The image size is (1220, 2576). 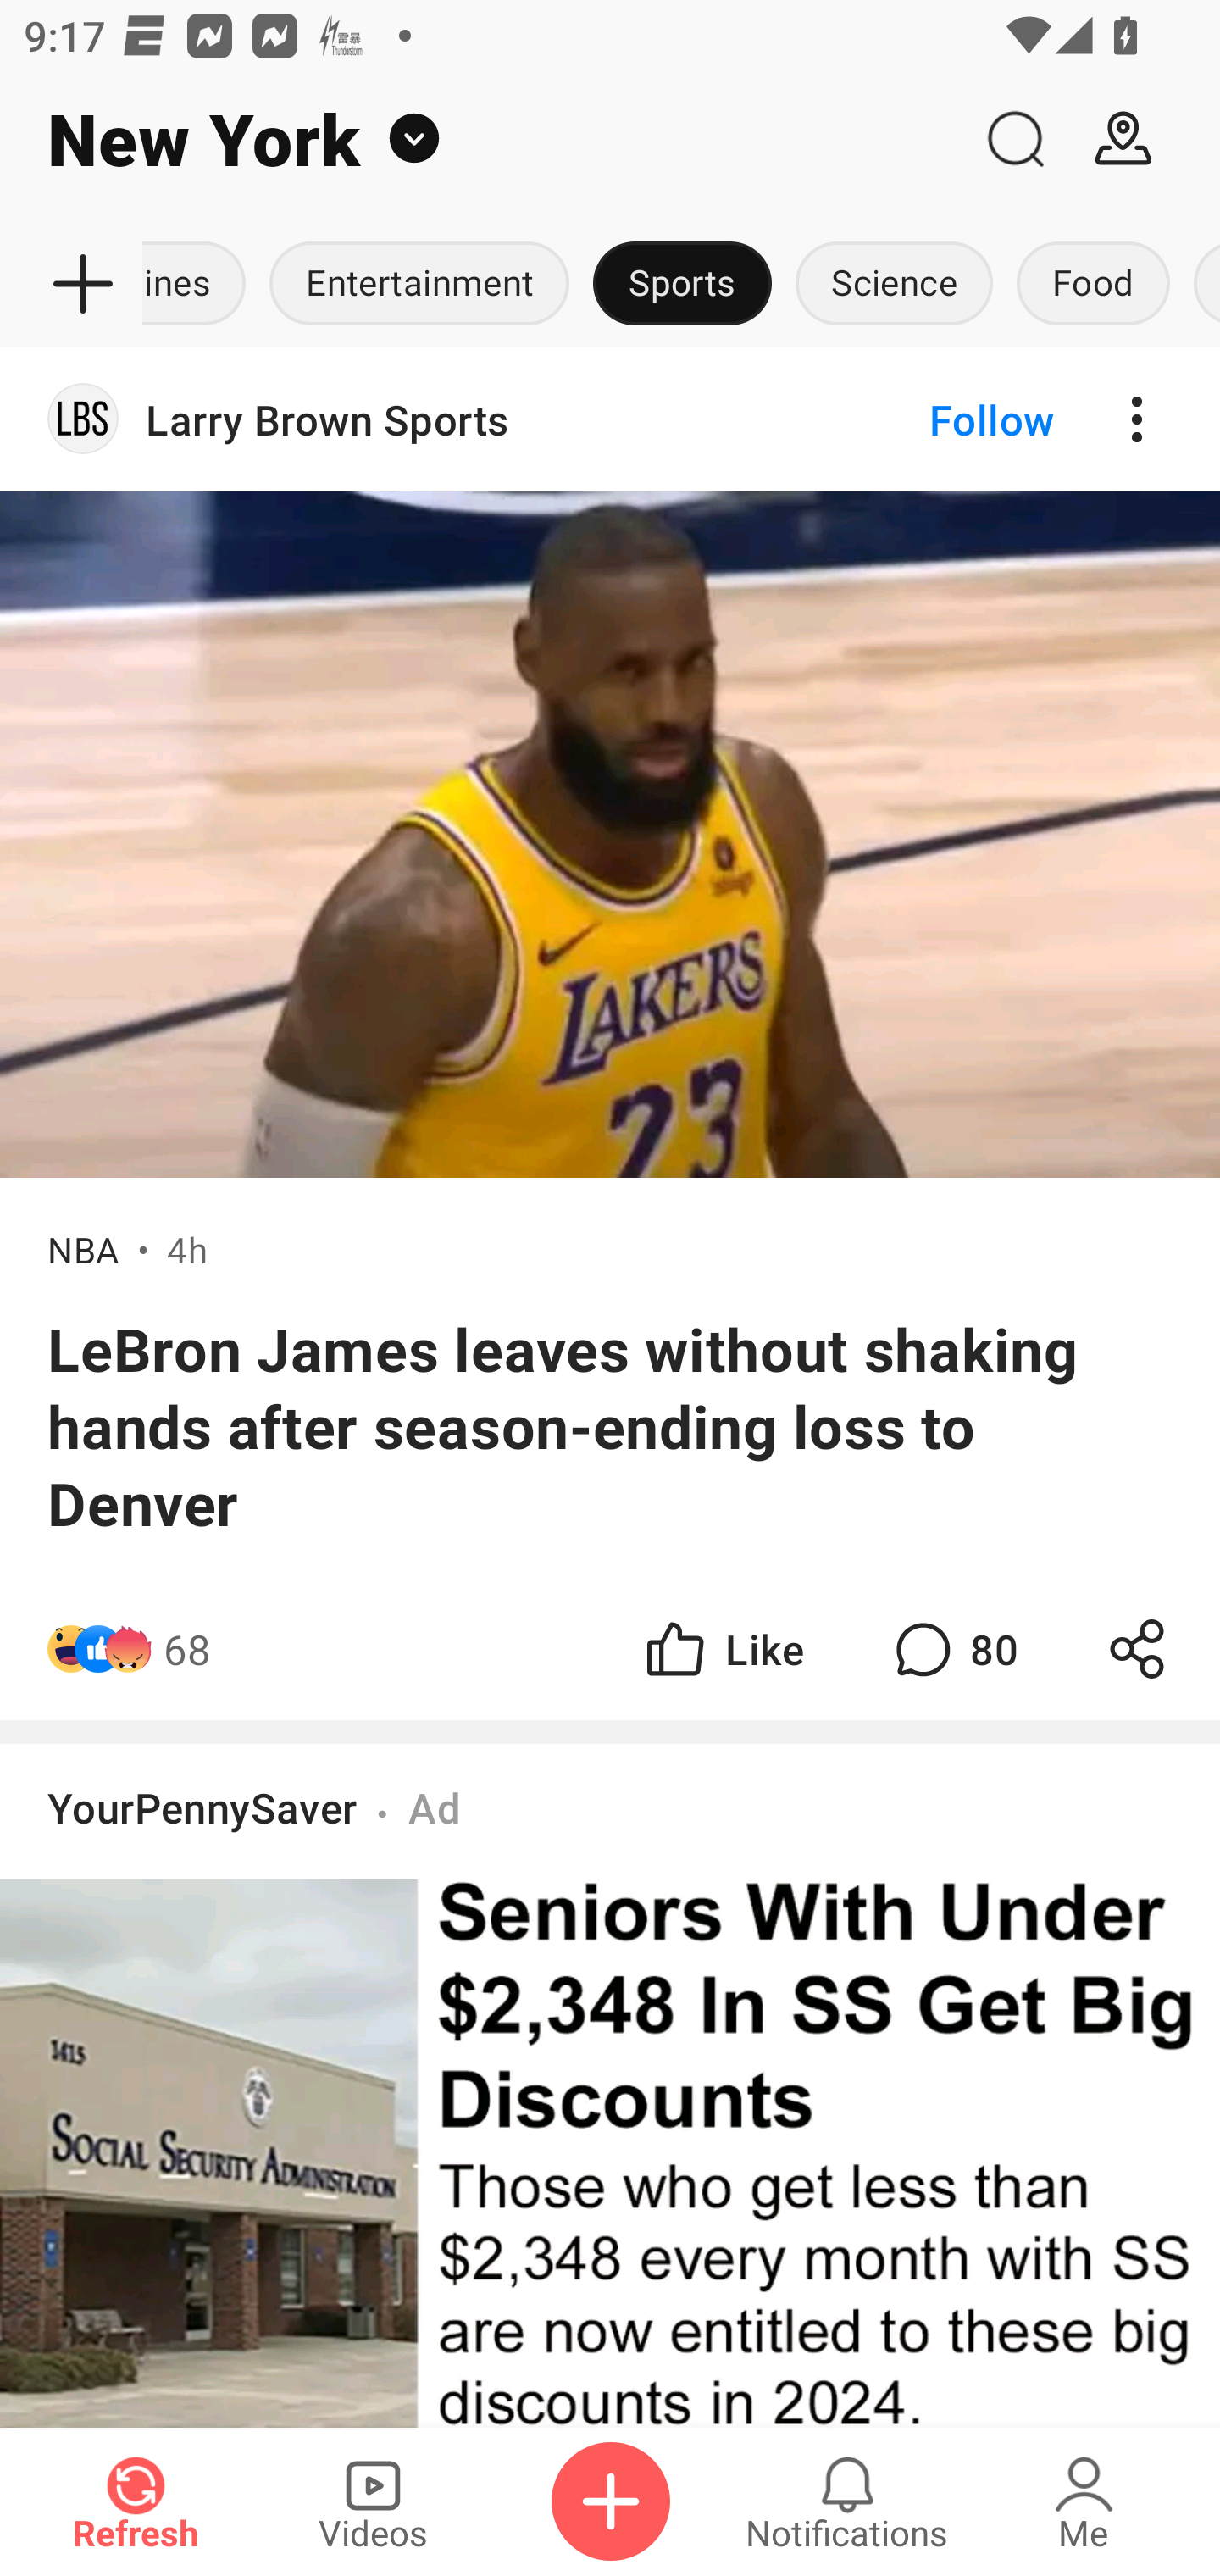 What do you see at coordinates (722, 1648) in the screenshot?
I see `Like` at bounding box center [722, 1648].